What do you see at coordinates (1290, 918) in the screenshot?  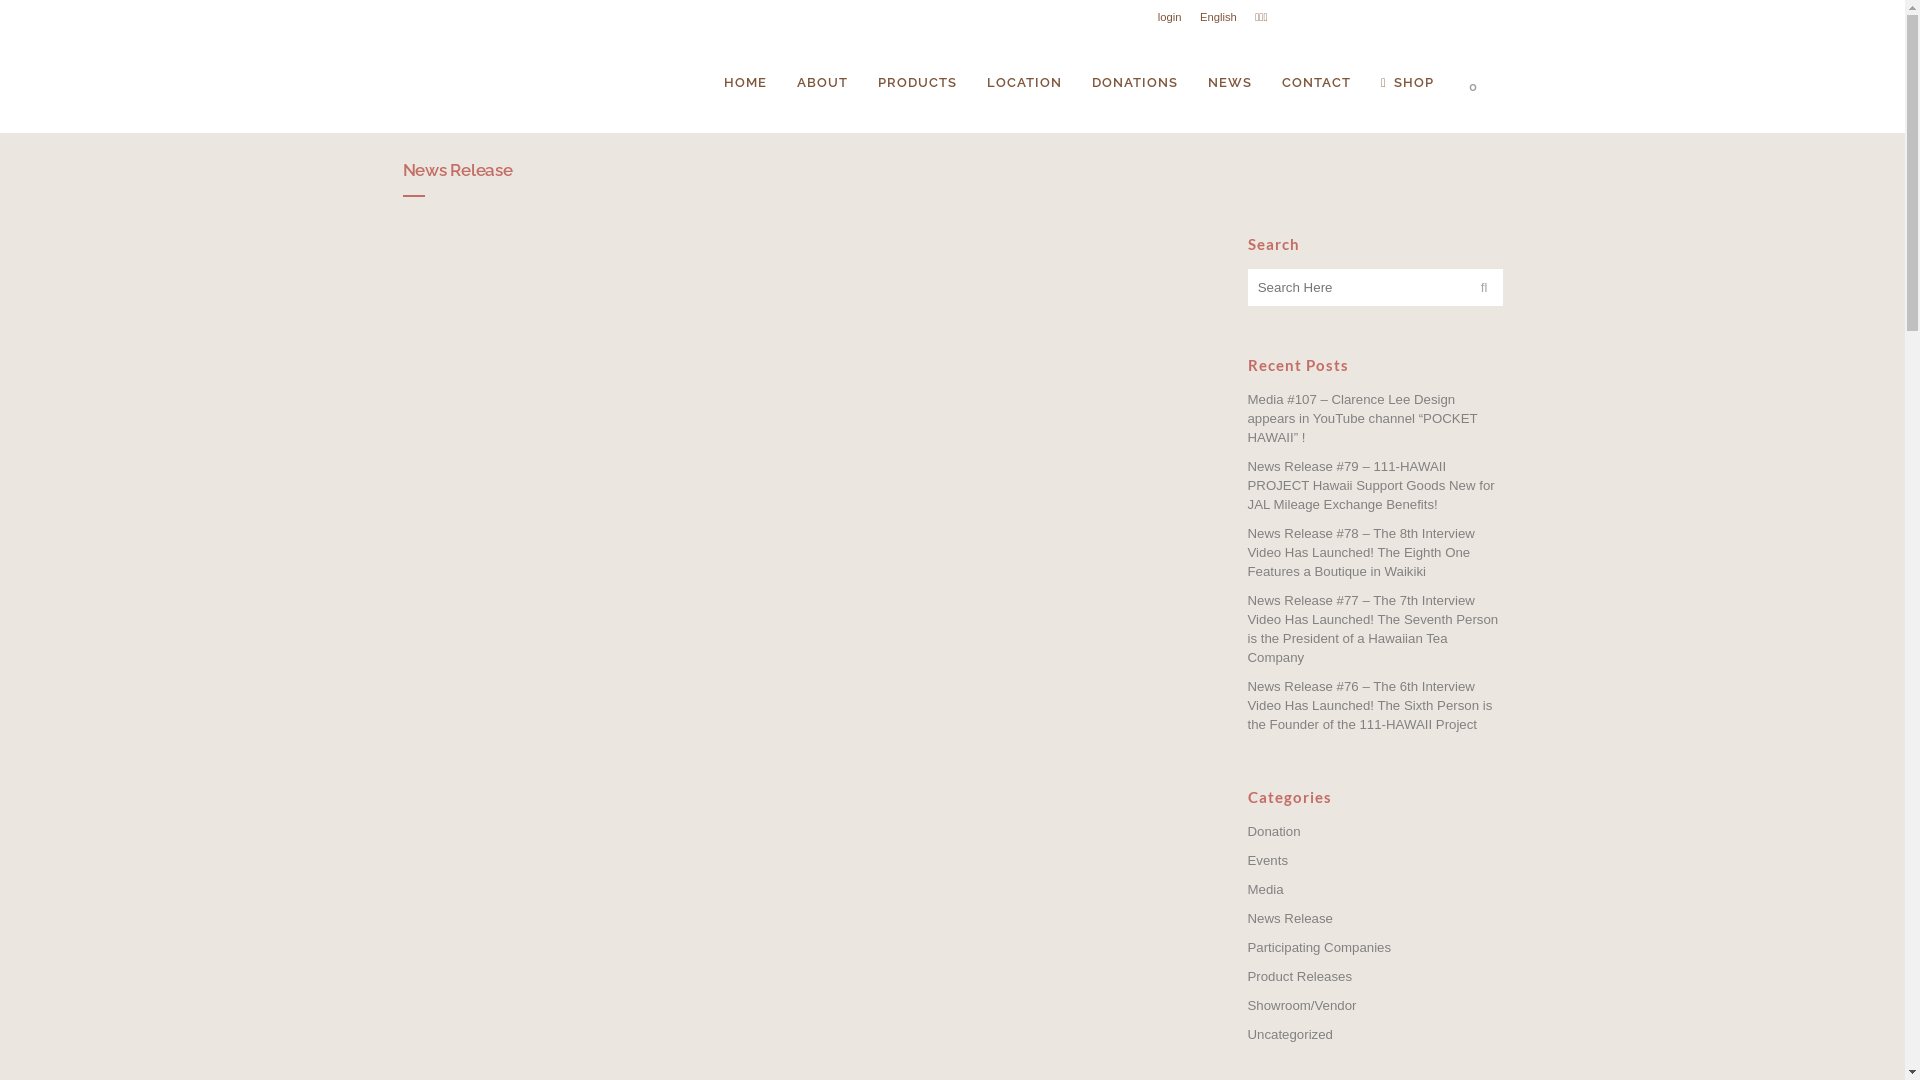 I see `News Release` at bounding box center [1290, 918].